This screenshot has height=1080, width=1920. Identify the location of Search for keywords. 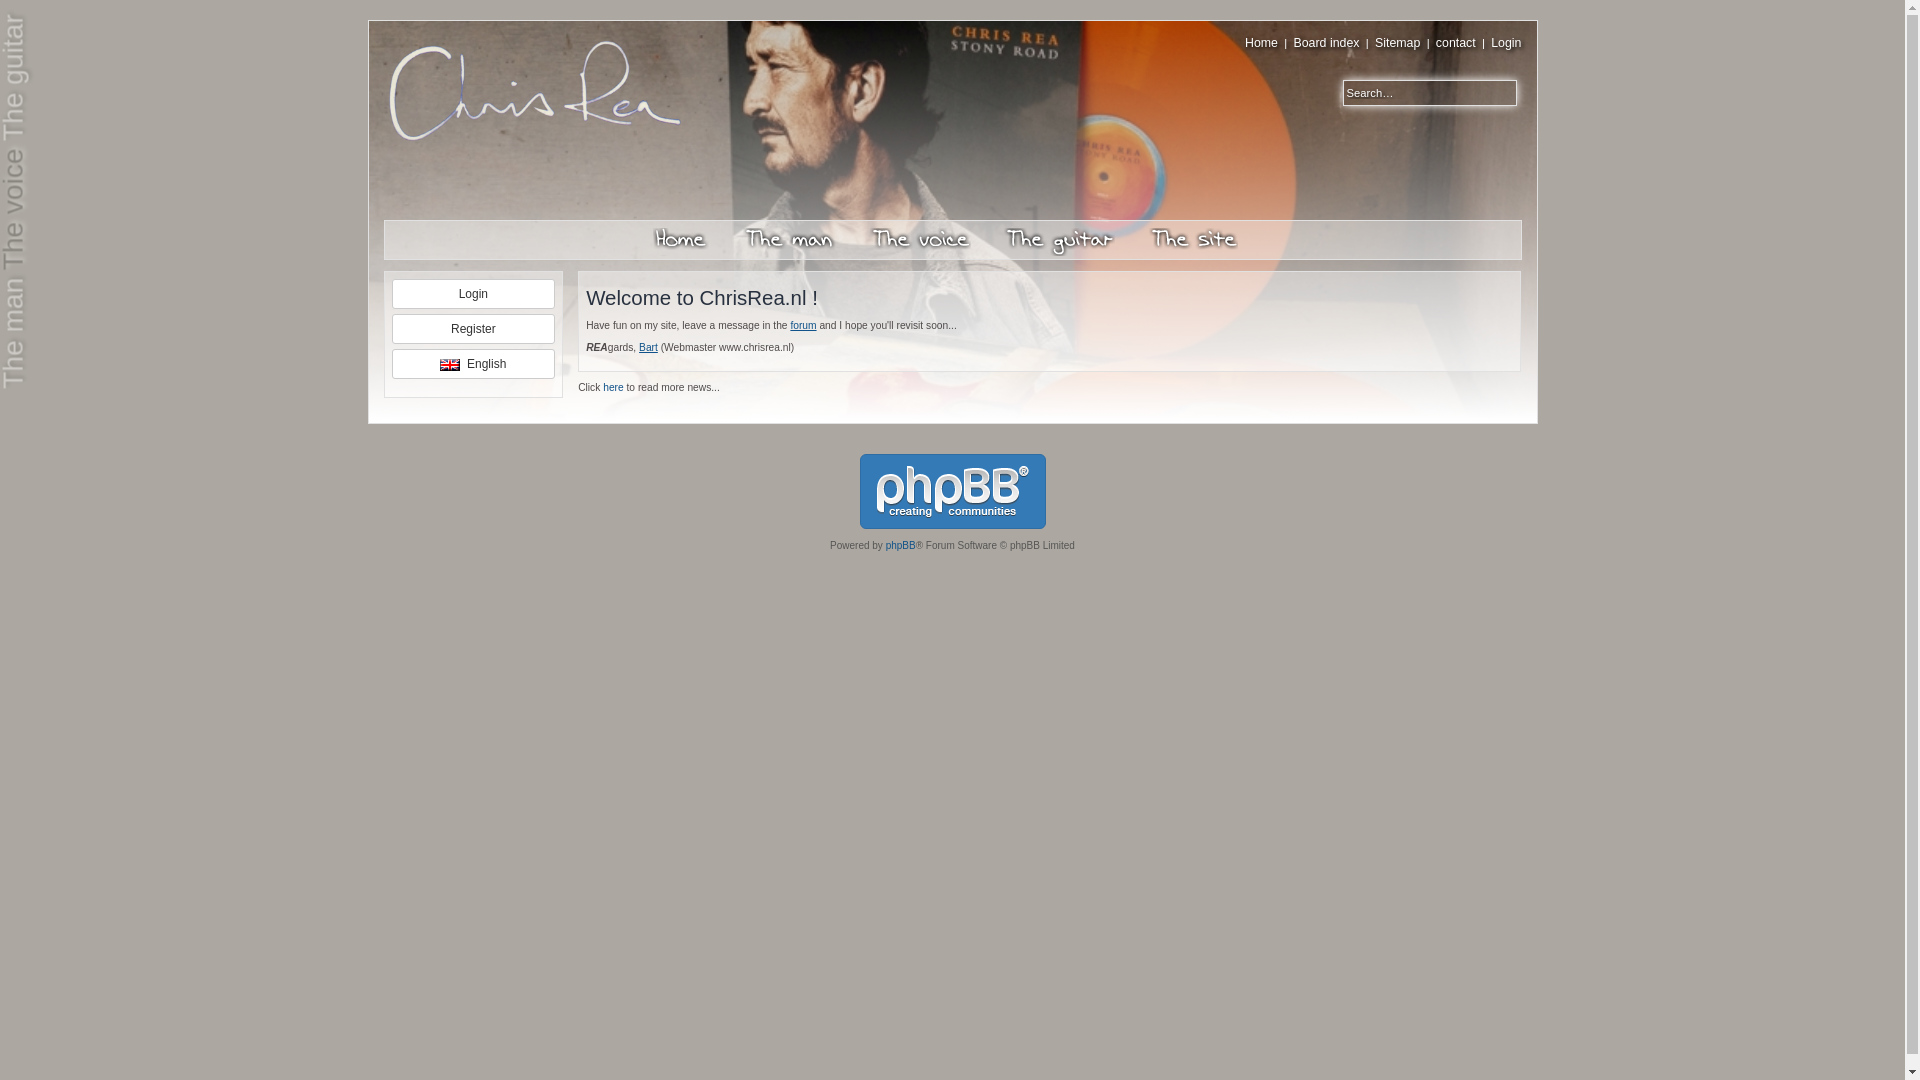
(1418, 92).